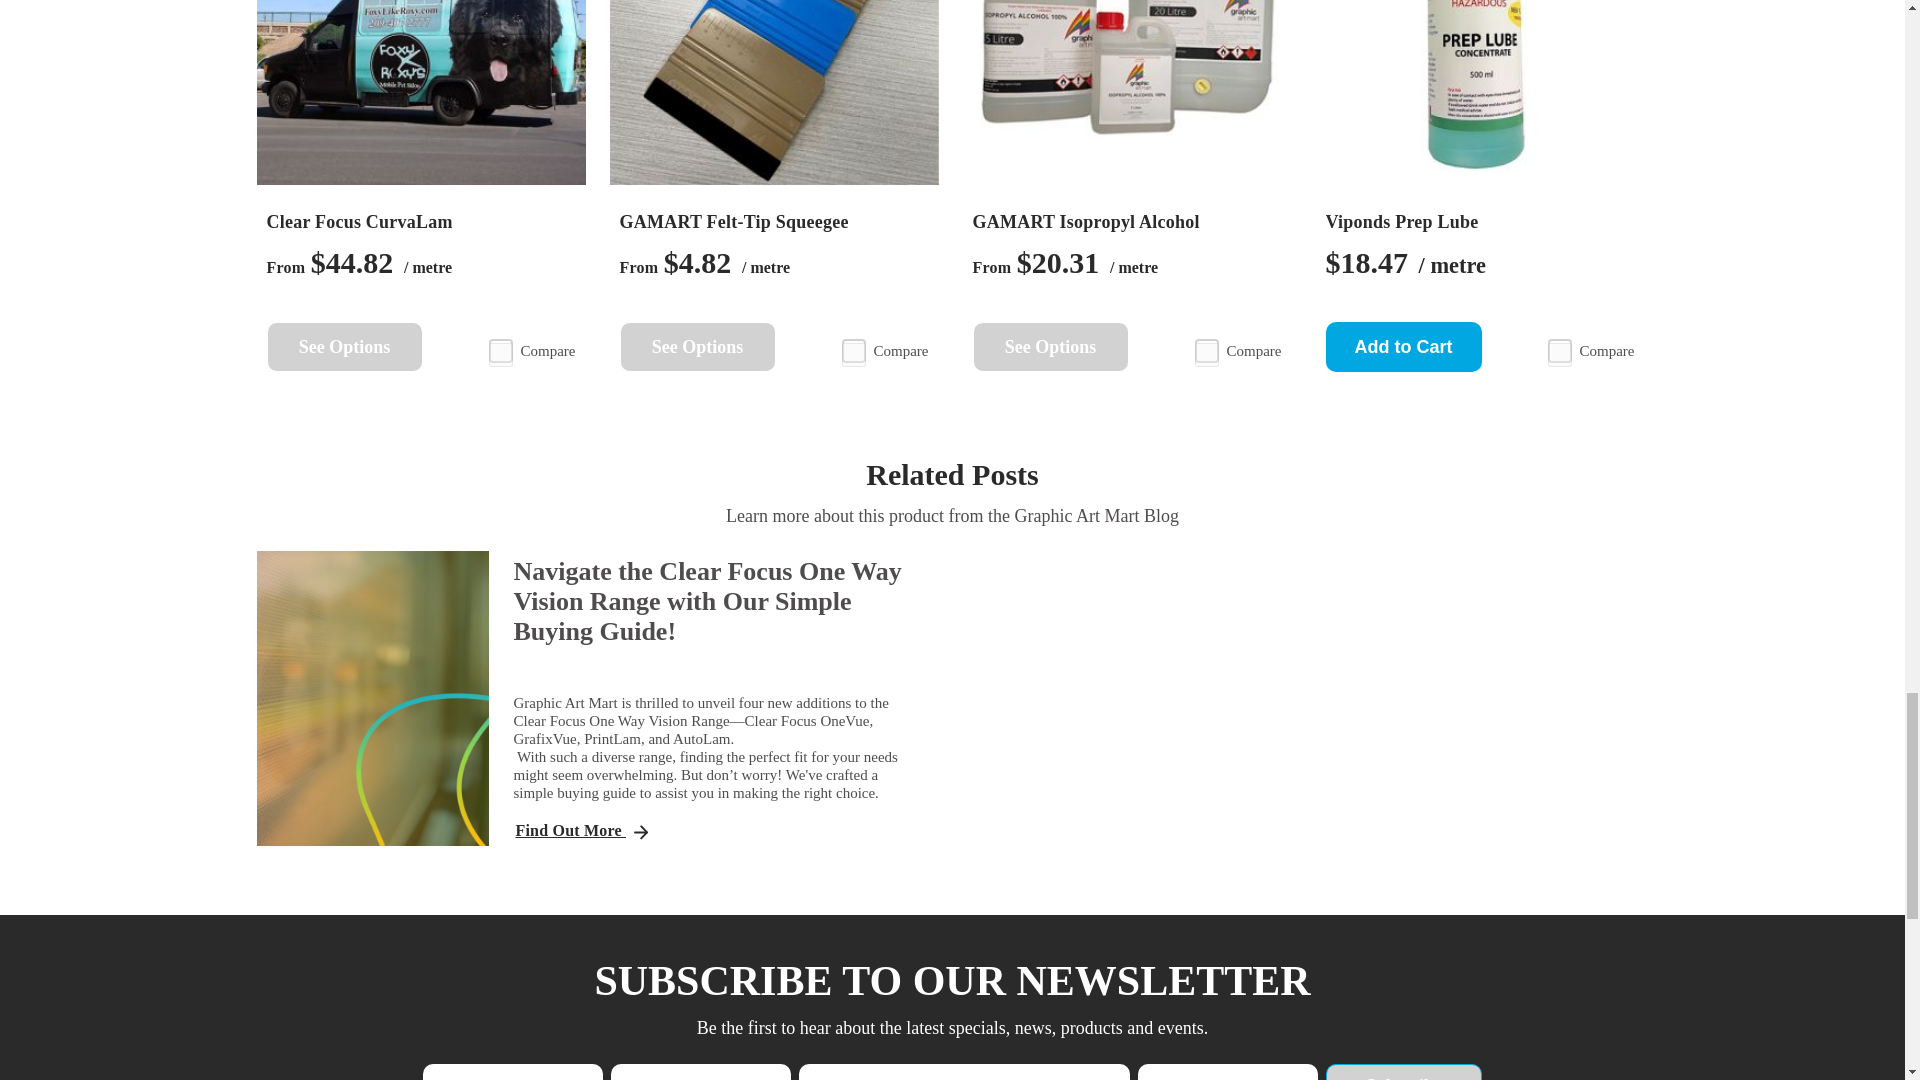  Describe the element at coordinates (500, 355) in the screenshot. I see `yes` at that location.